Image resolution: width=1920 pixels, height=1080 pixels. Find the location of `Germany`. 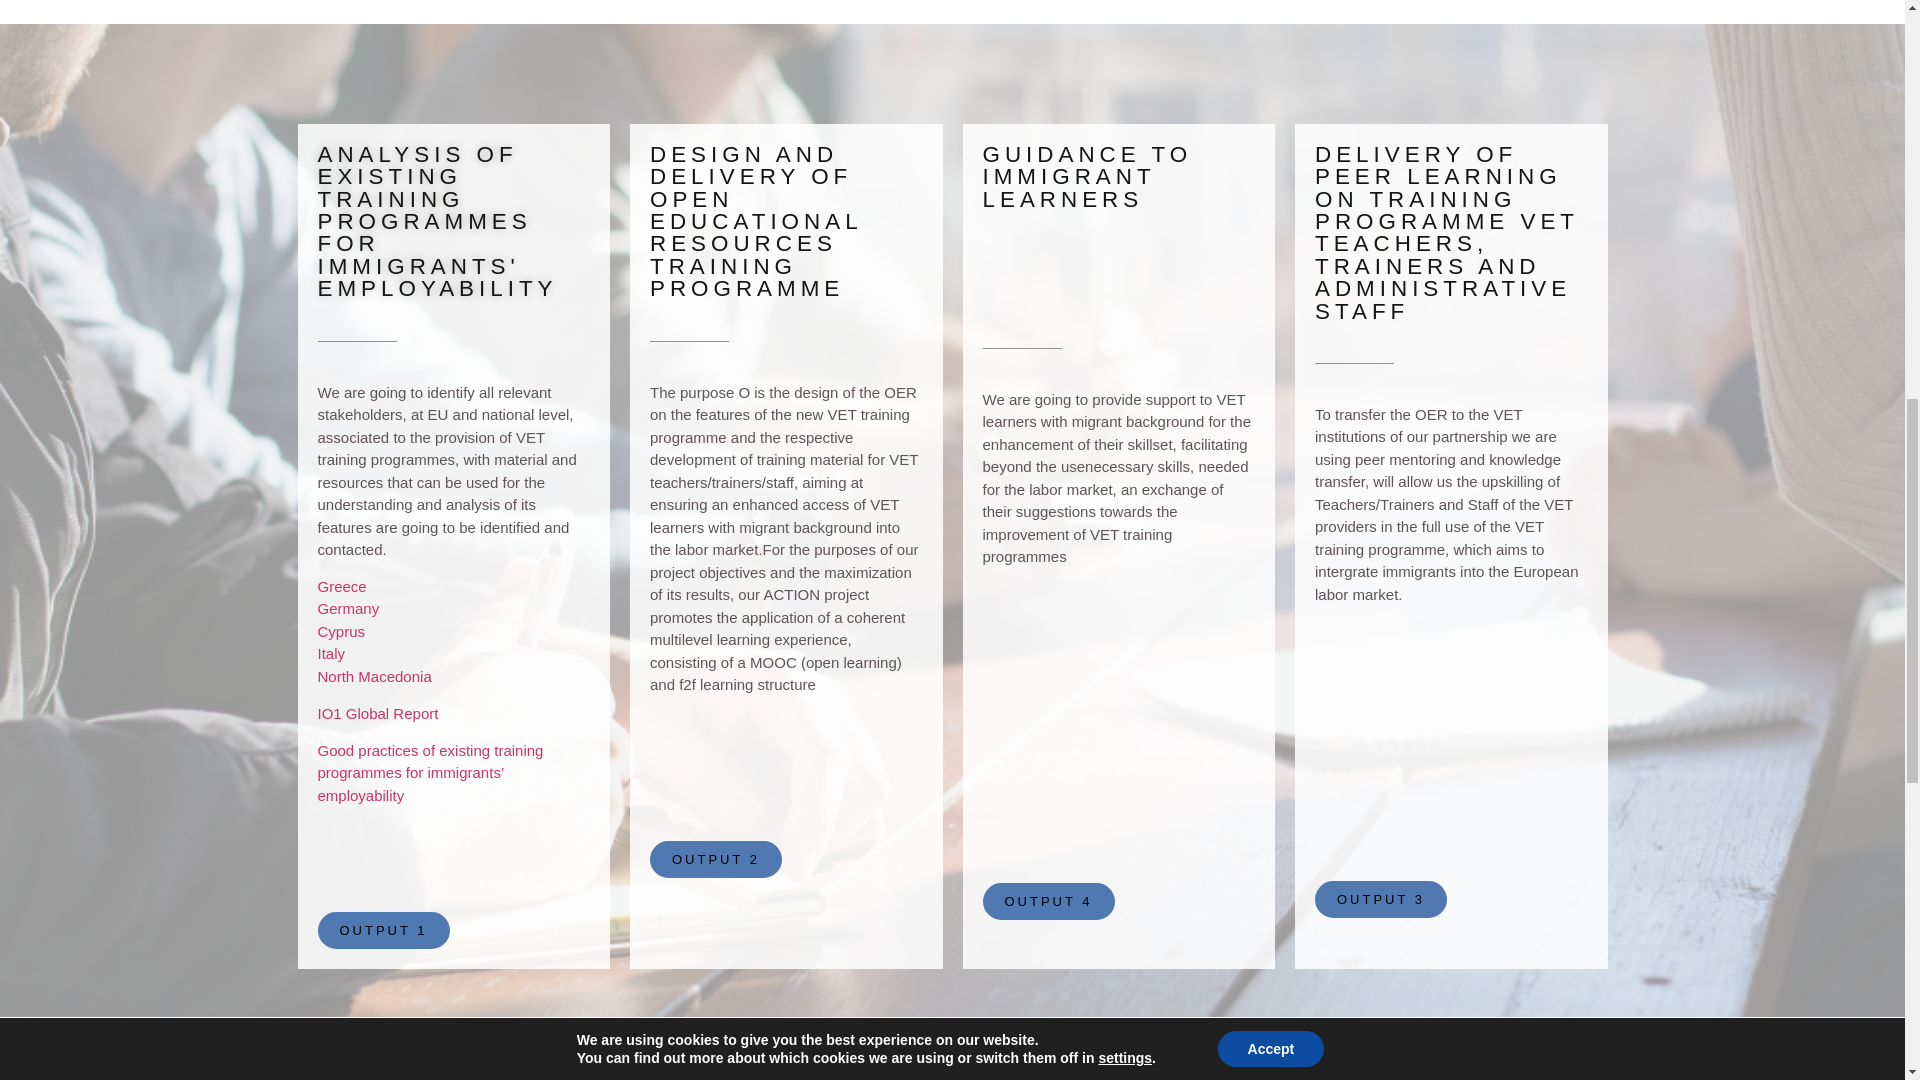

Germany is located at coordinates (349, 608).